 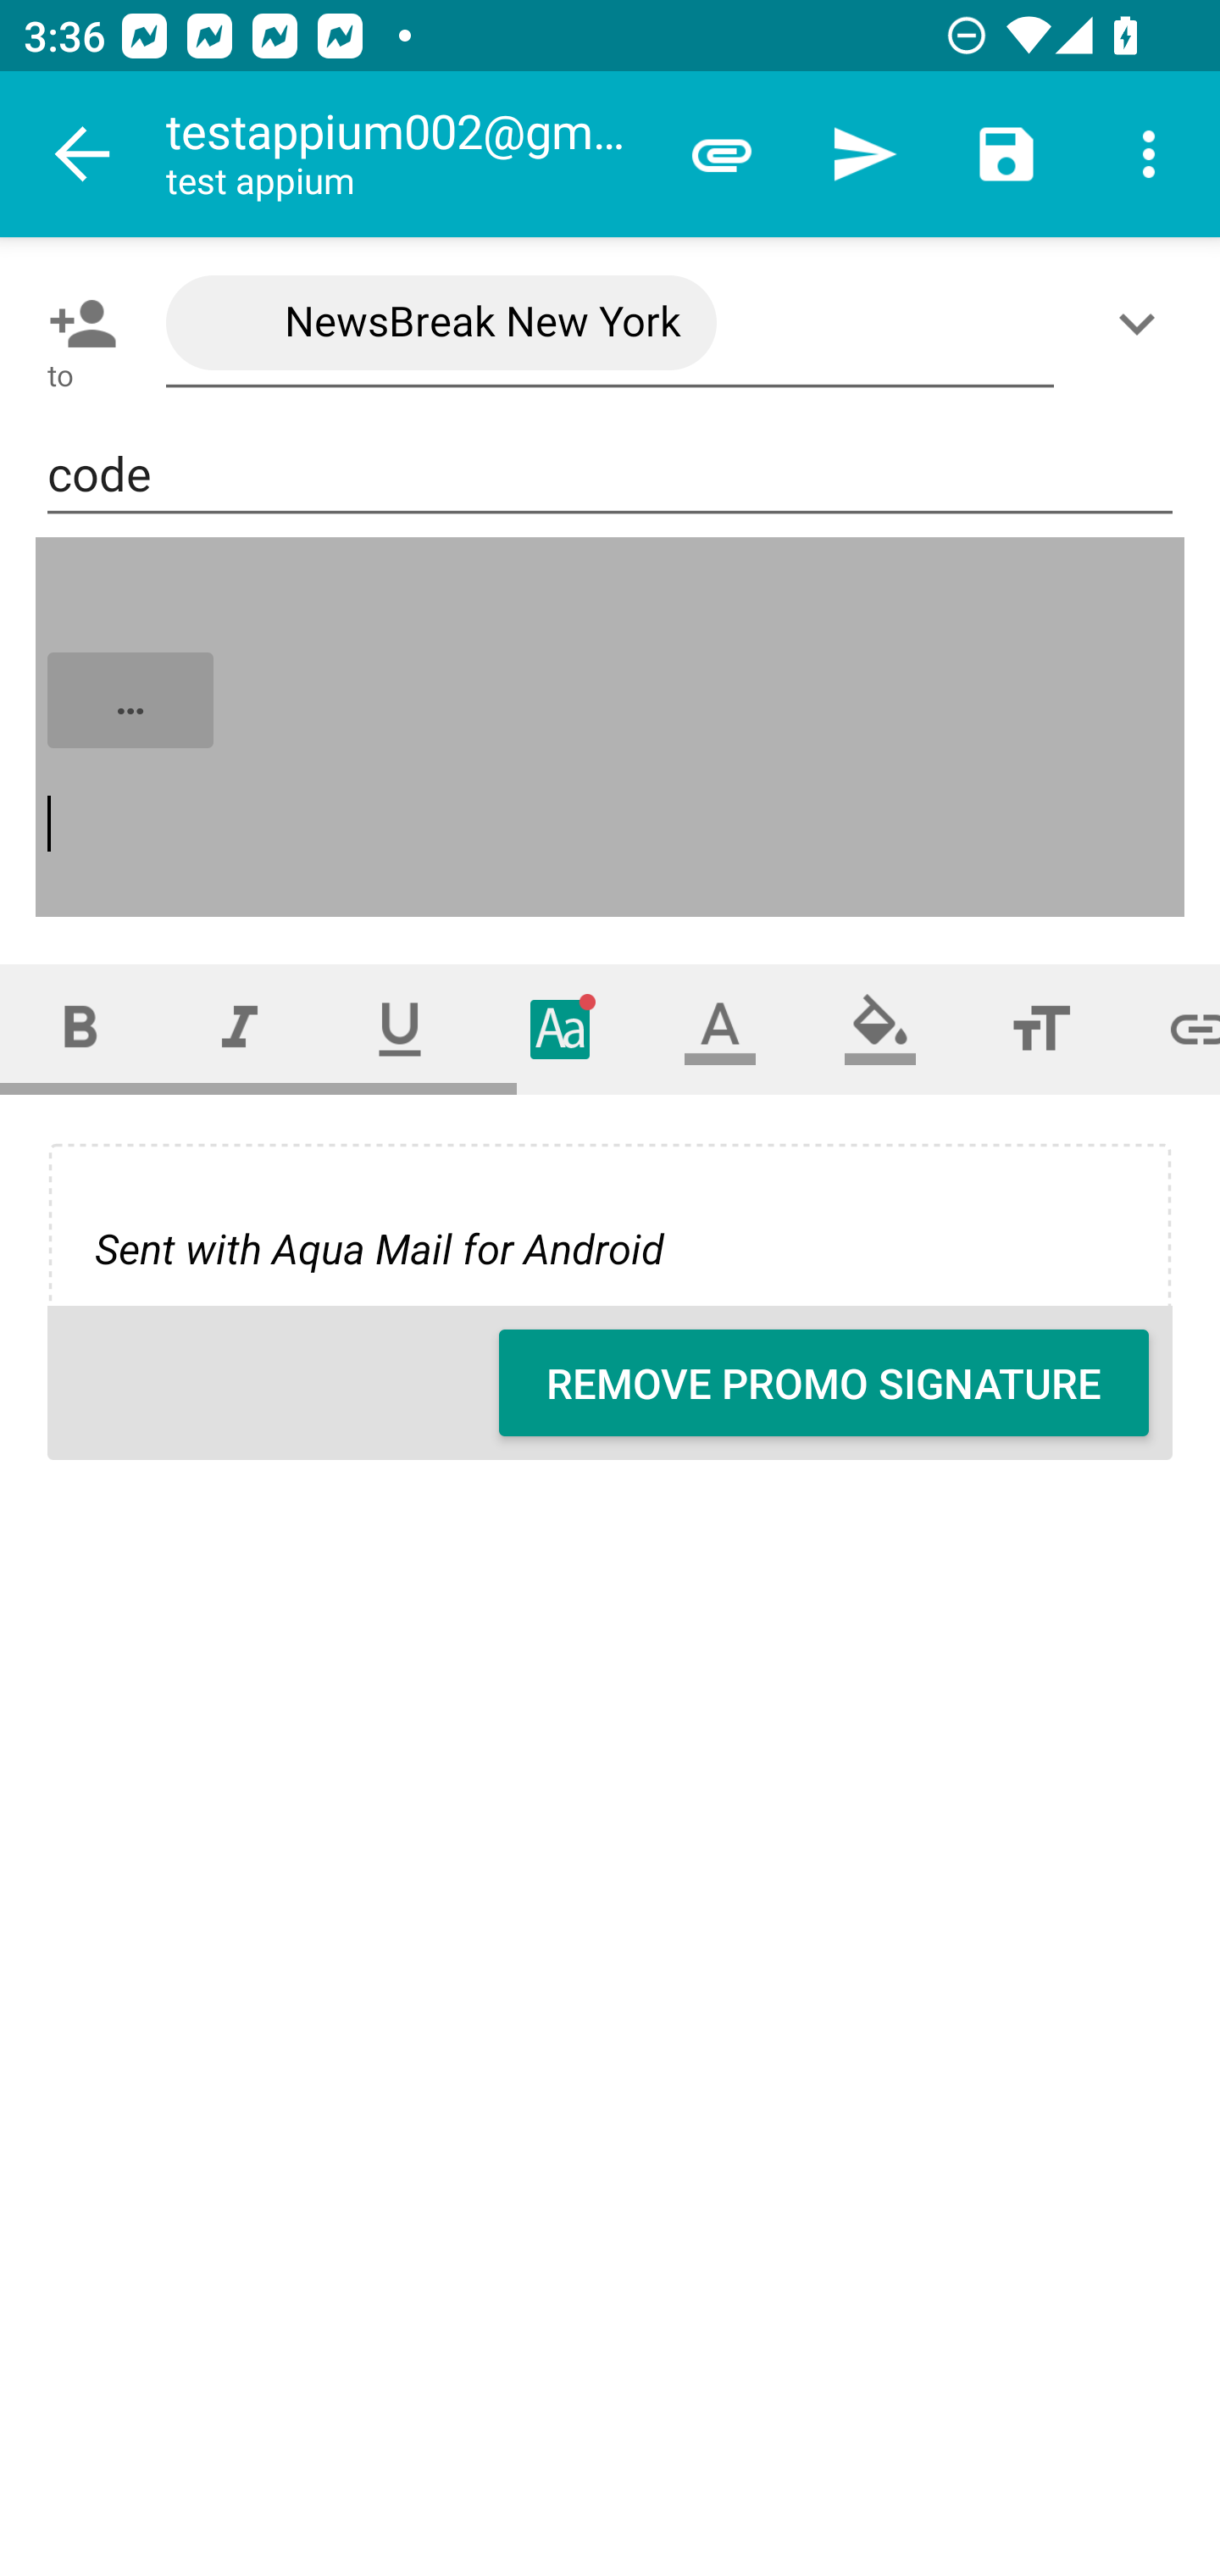 I want to click on code, so click(x=610, y=475).